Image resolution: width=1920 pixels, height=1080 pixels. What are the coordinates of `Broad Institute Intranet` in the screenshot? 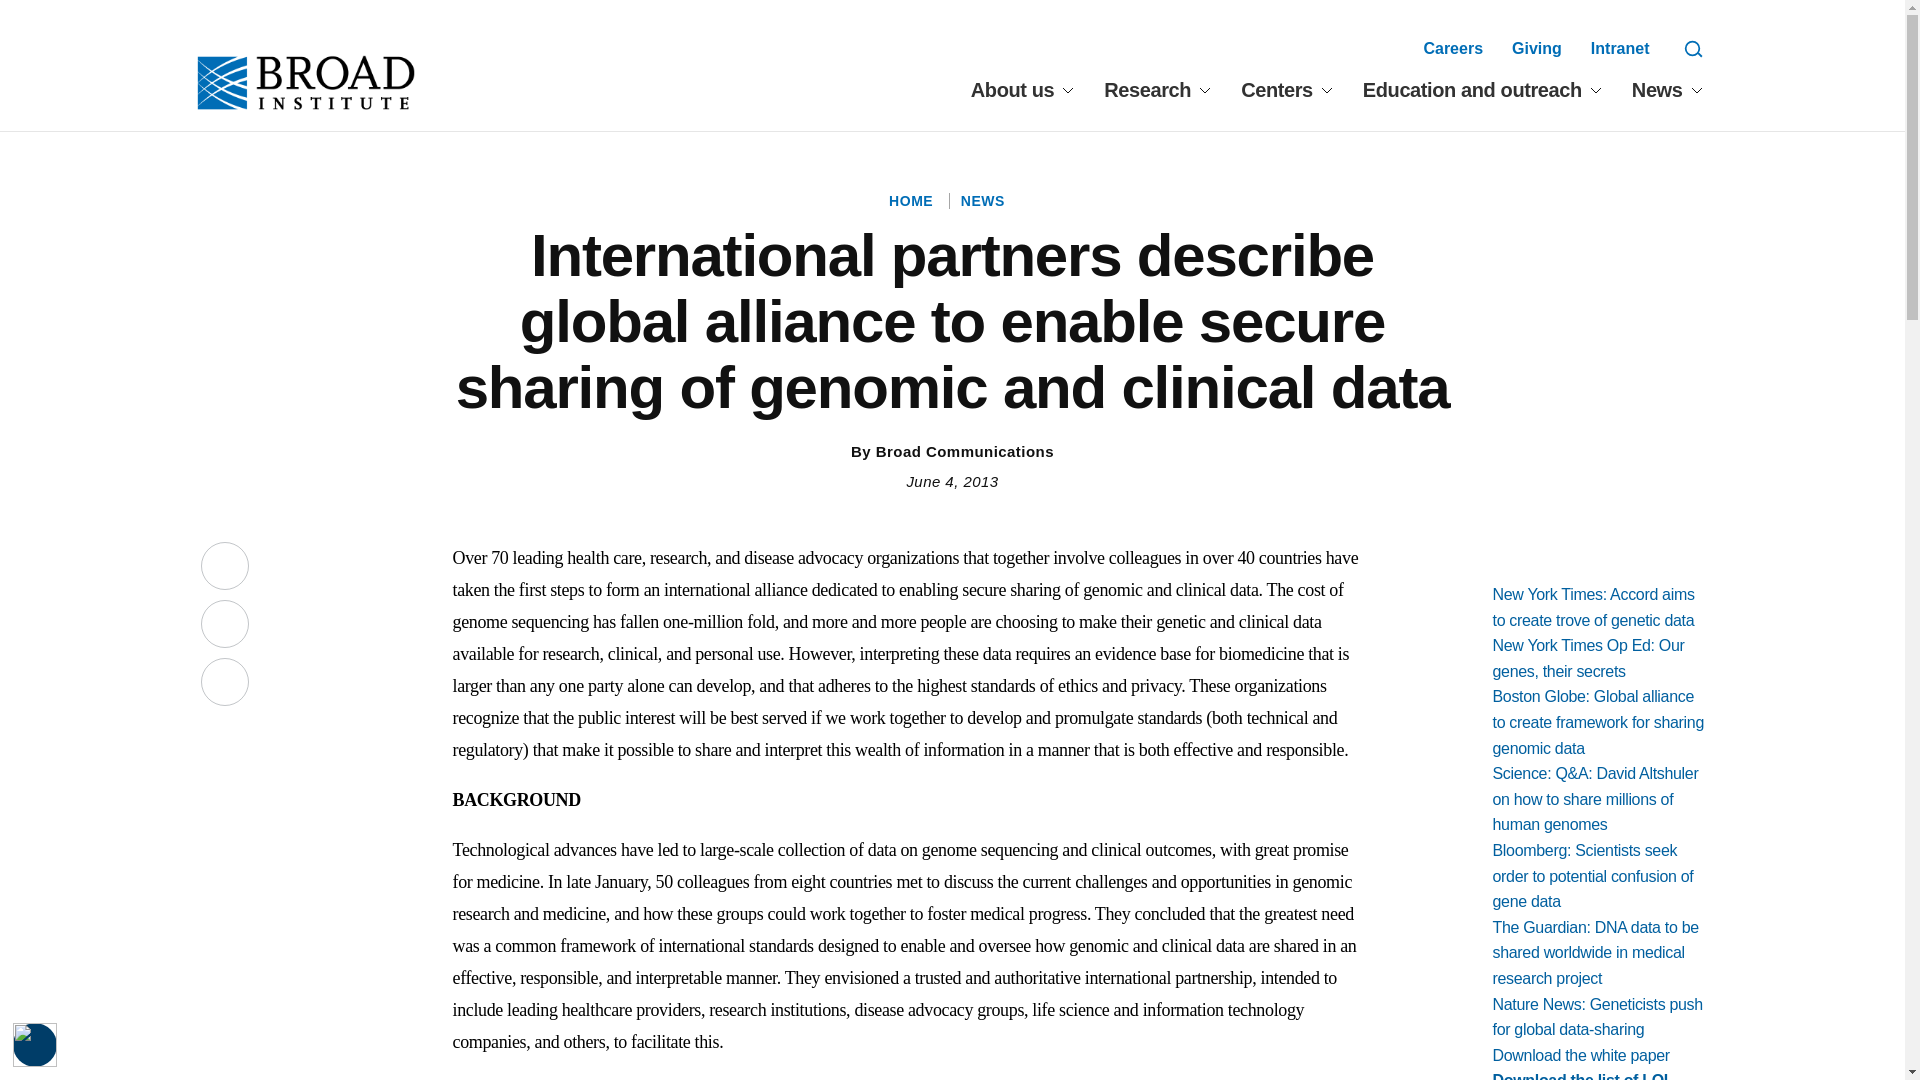 It's located at (1620, 48).